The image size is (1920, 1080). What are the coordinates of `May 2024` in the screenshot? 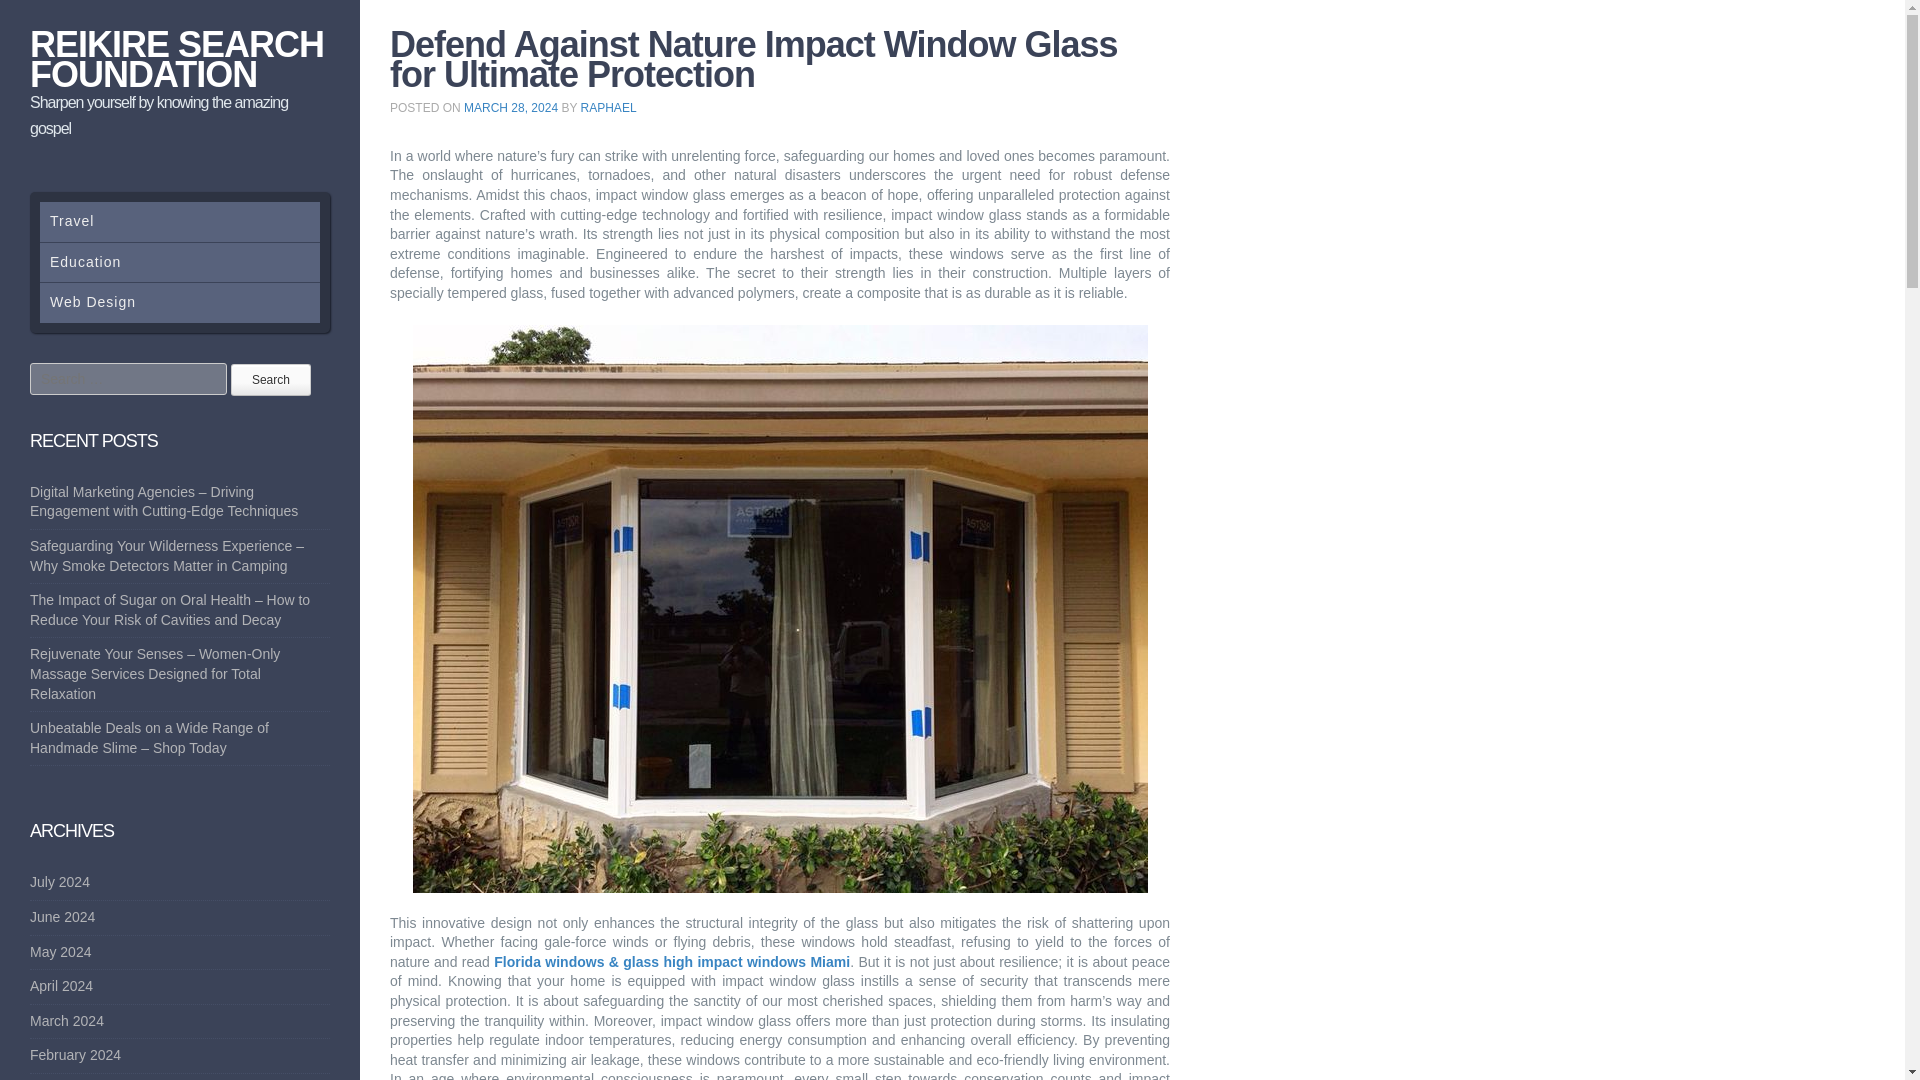 It's located at (60, 952).